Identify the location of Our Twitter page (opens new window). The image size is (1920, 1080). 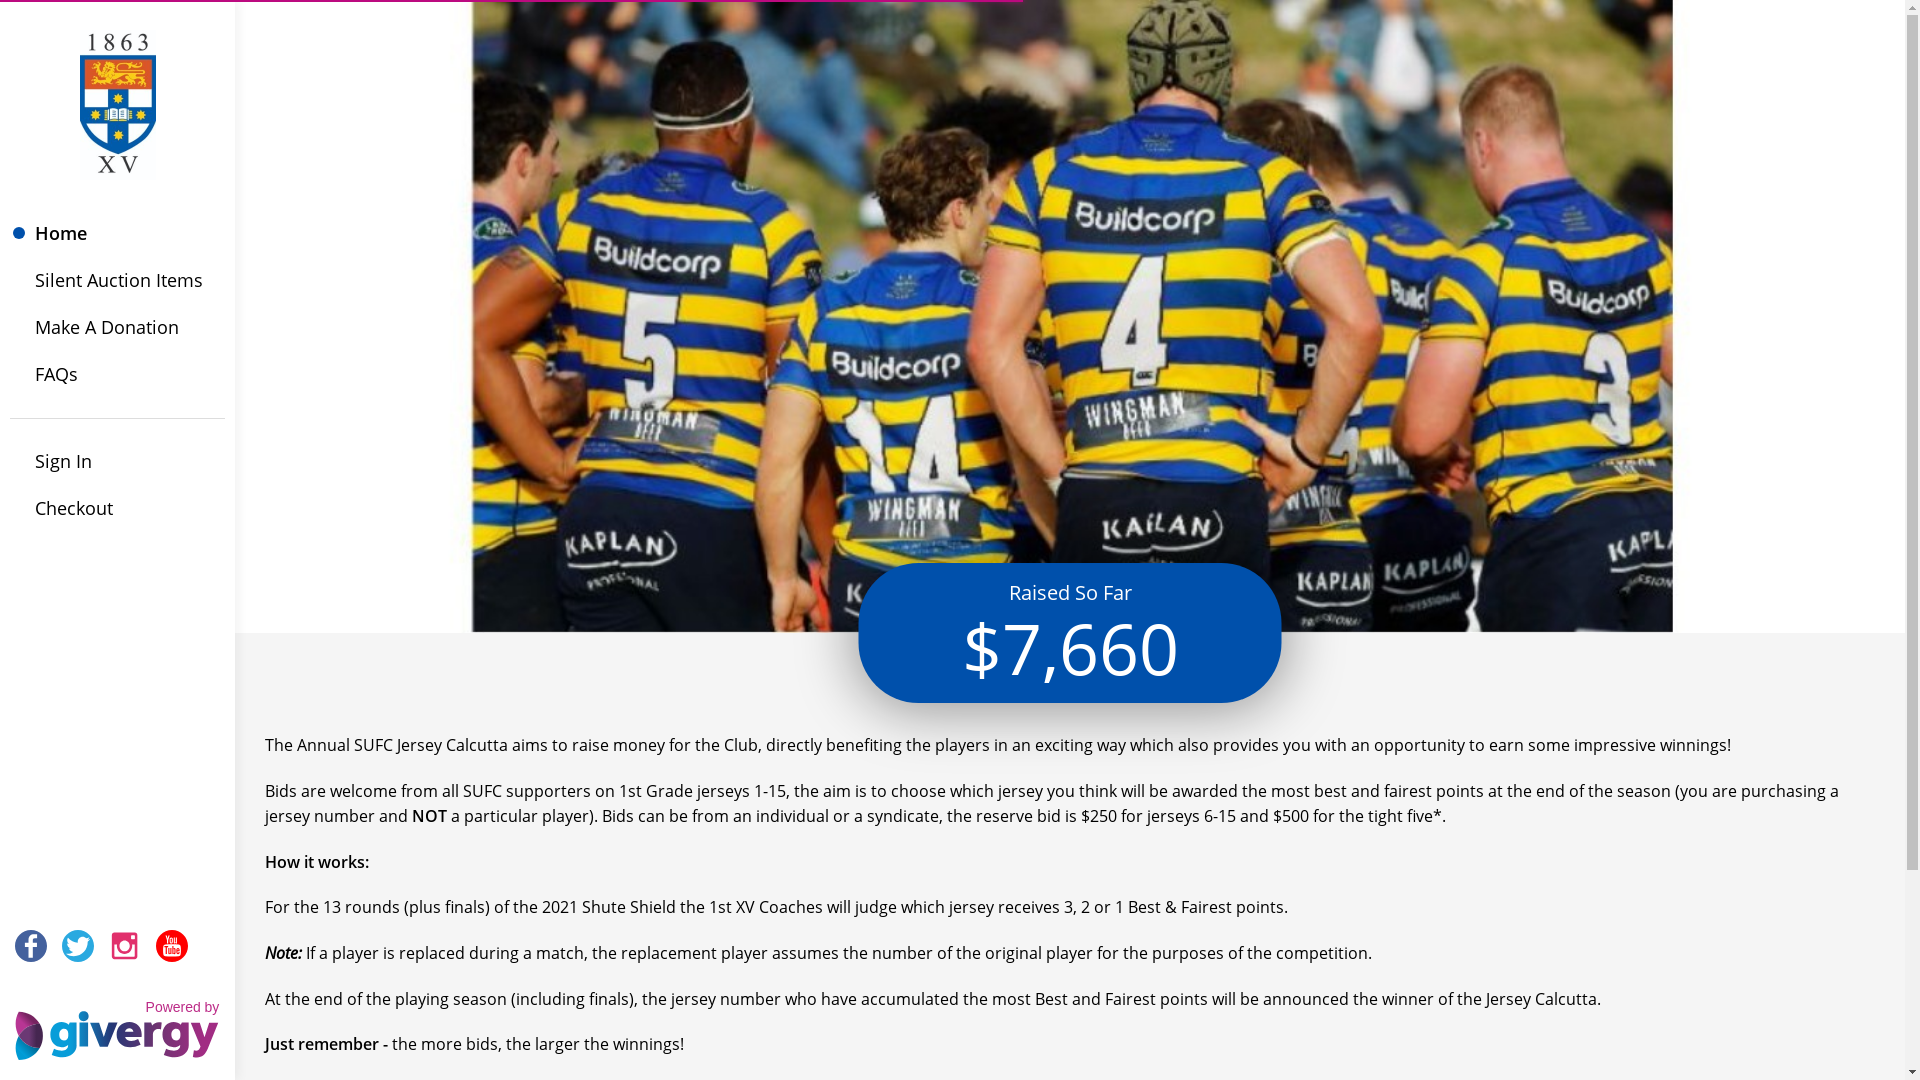
(78, 946).